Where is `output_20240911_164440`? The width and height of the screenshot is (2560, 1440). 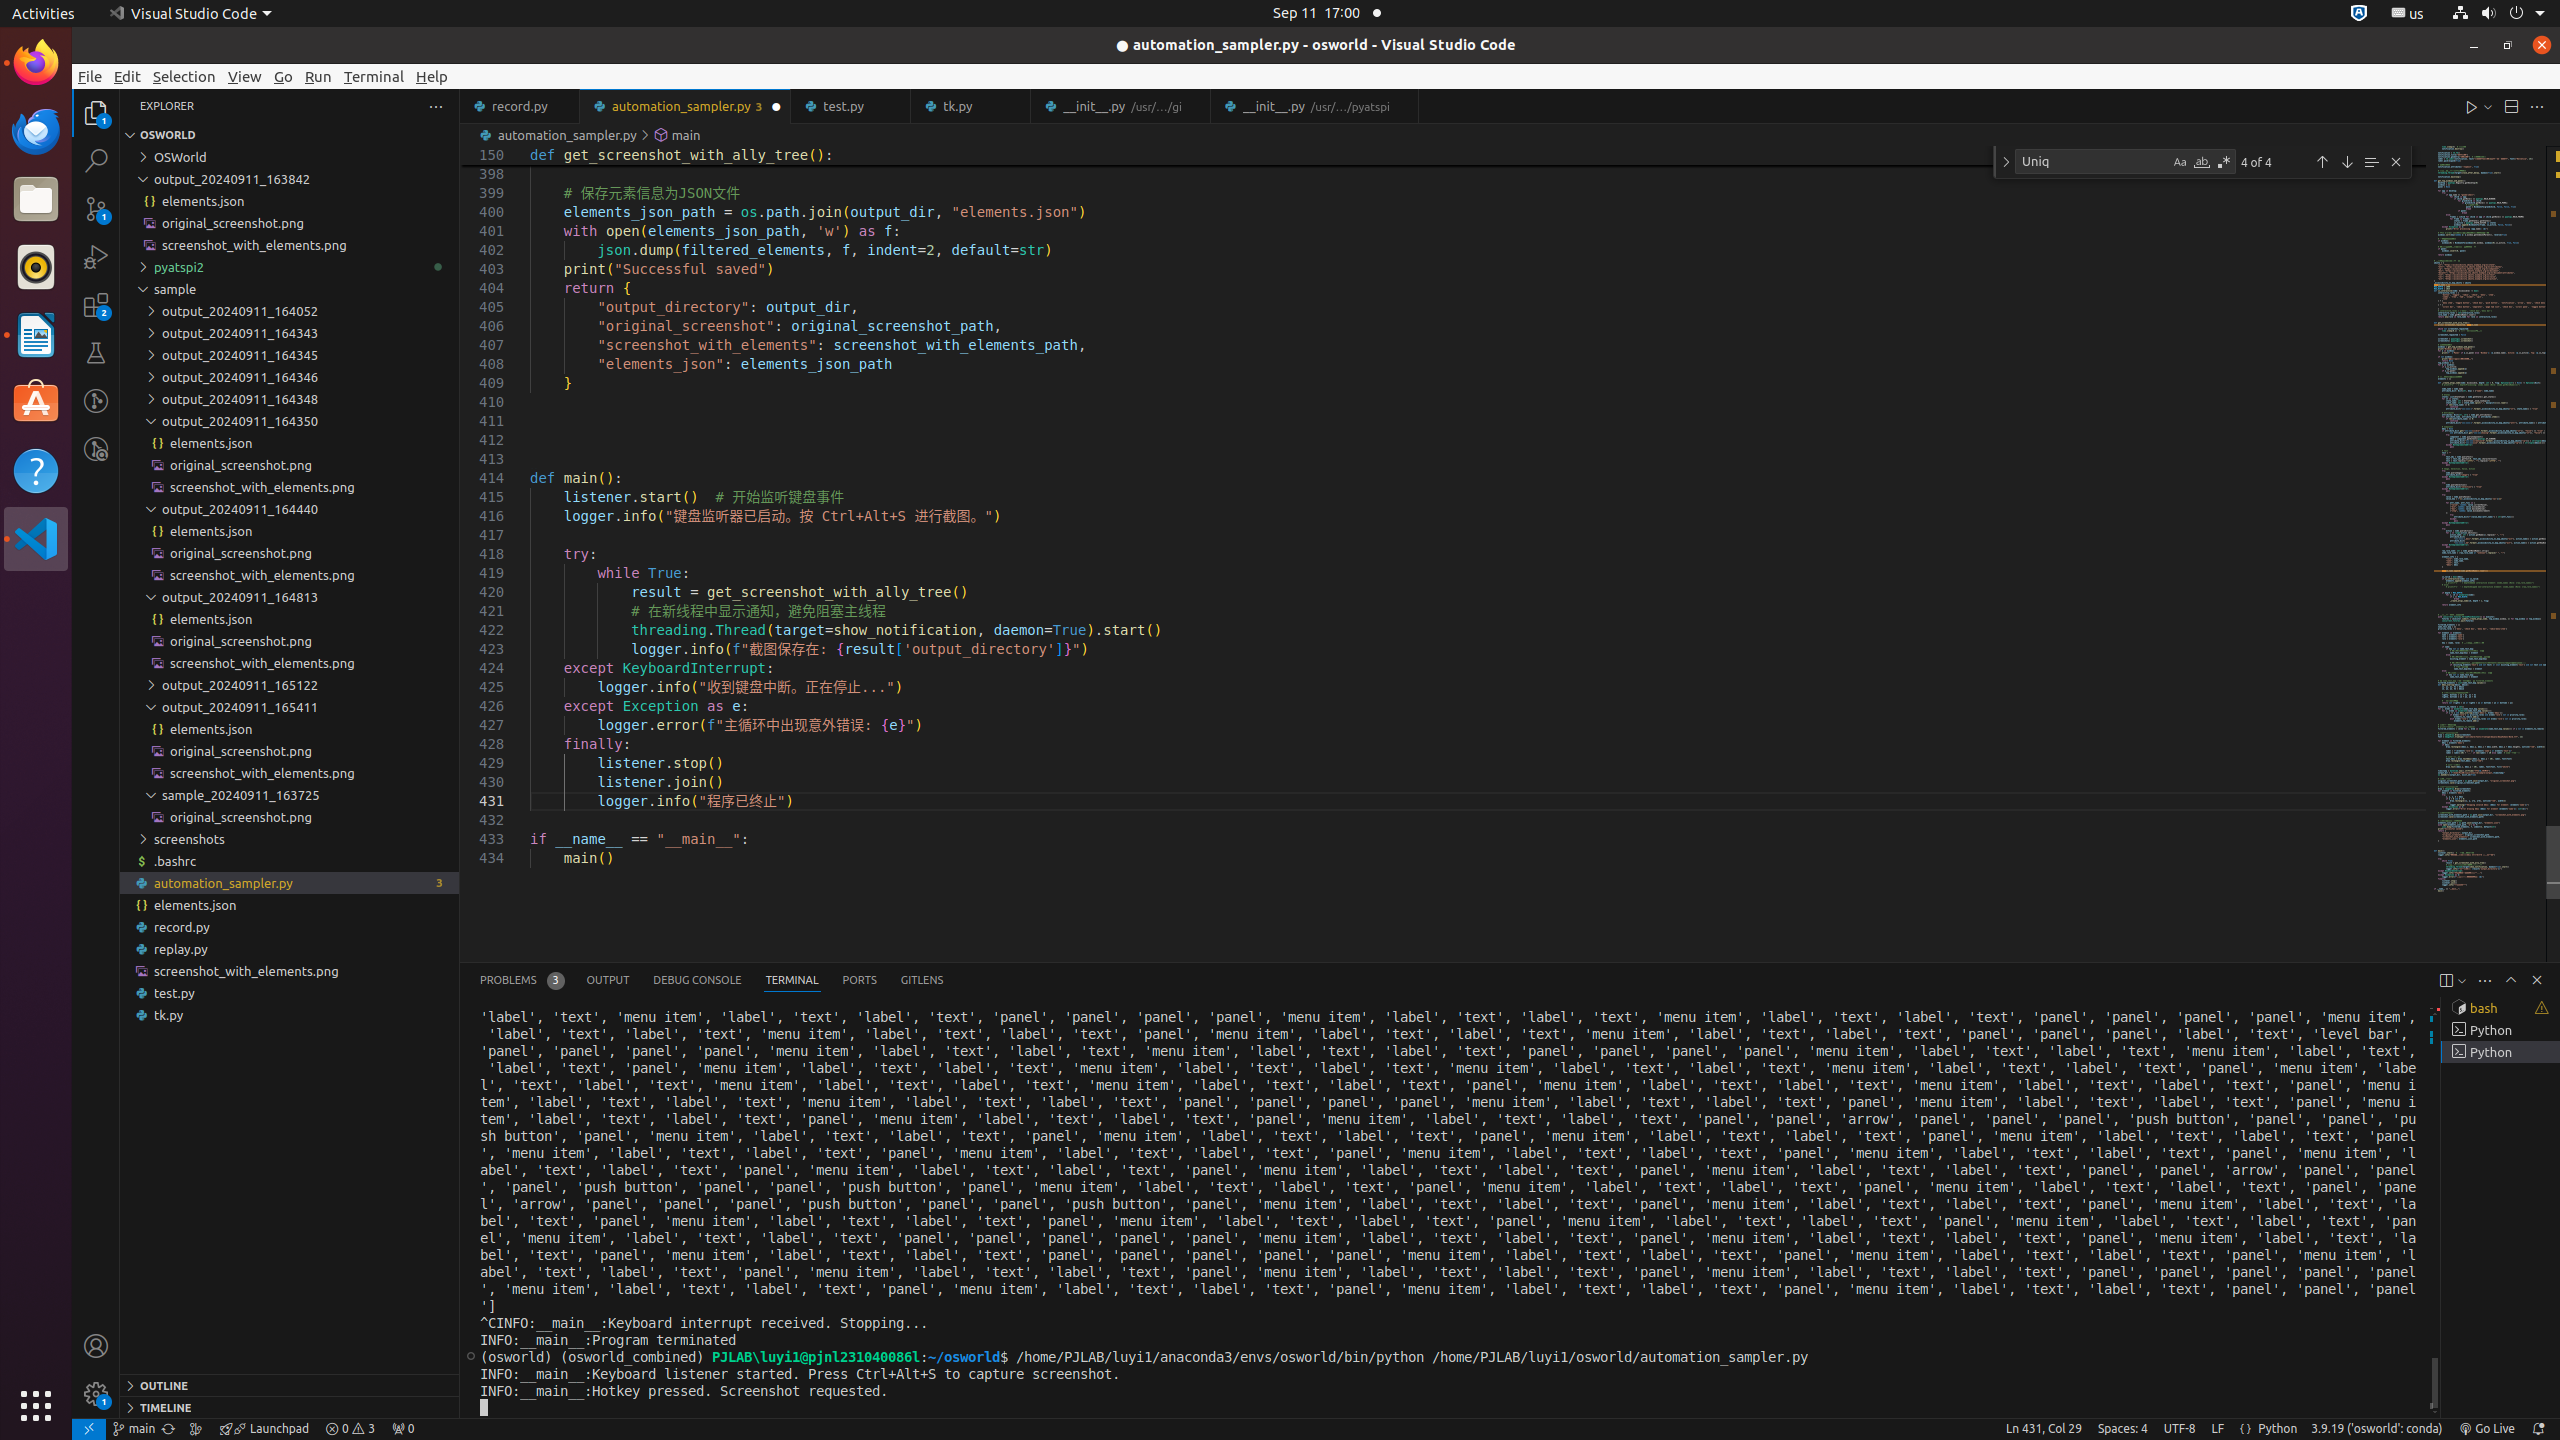
output_20240911_164440 is located at coordinates (290, 509).